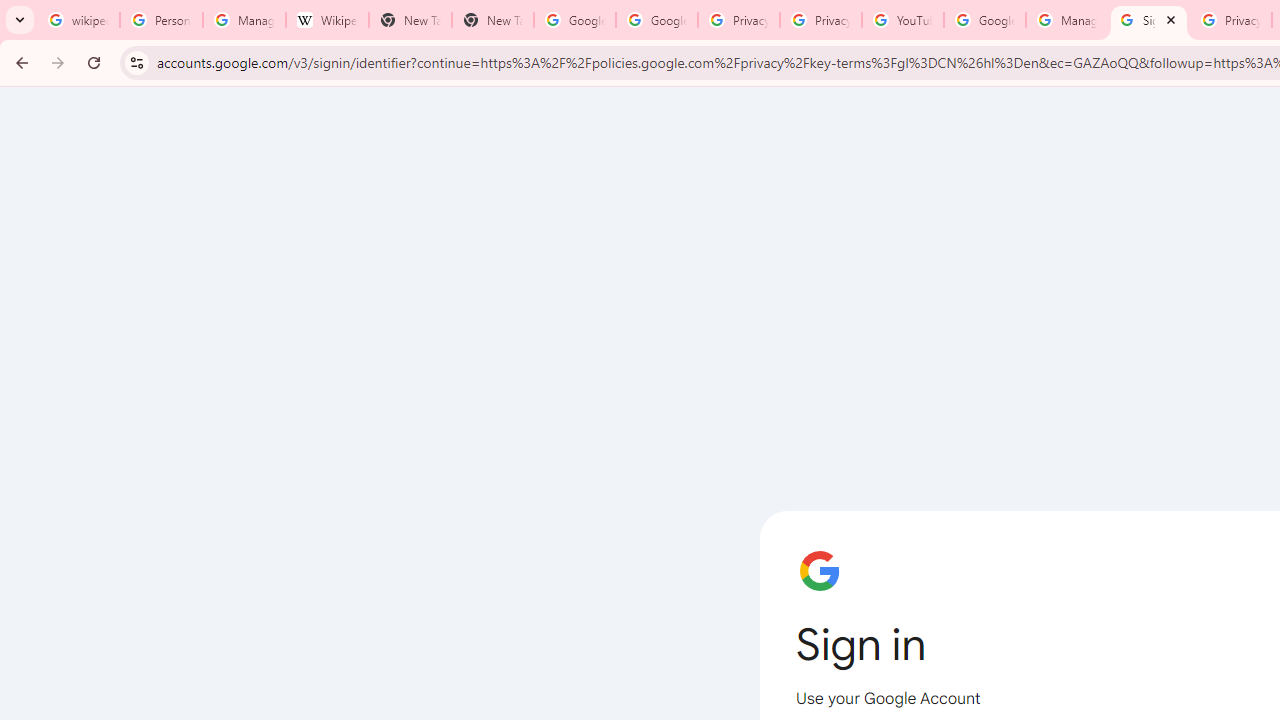 The image size is (1280, 720). I want to click on New Tab, so click(492, 20).